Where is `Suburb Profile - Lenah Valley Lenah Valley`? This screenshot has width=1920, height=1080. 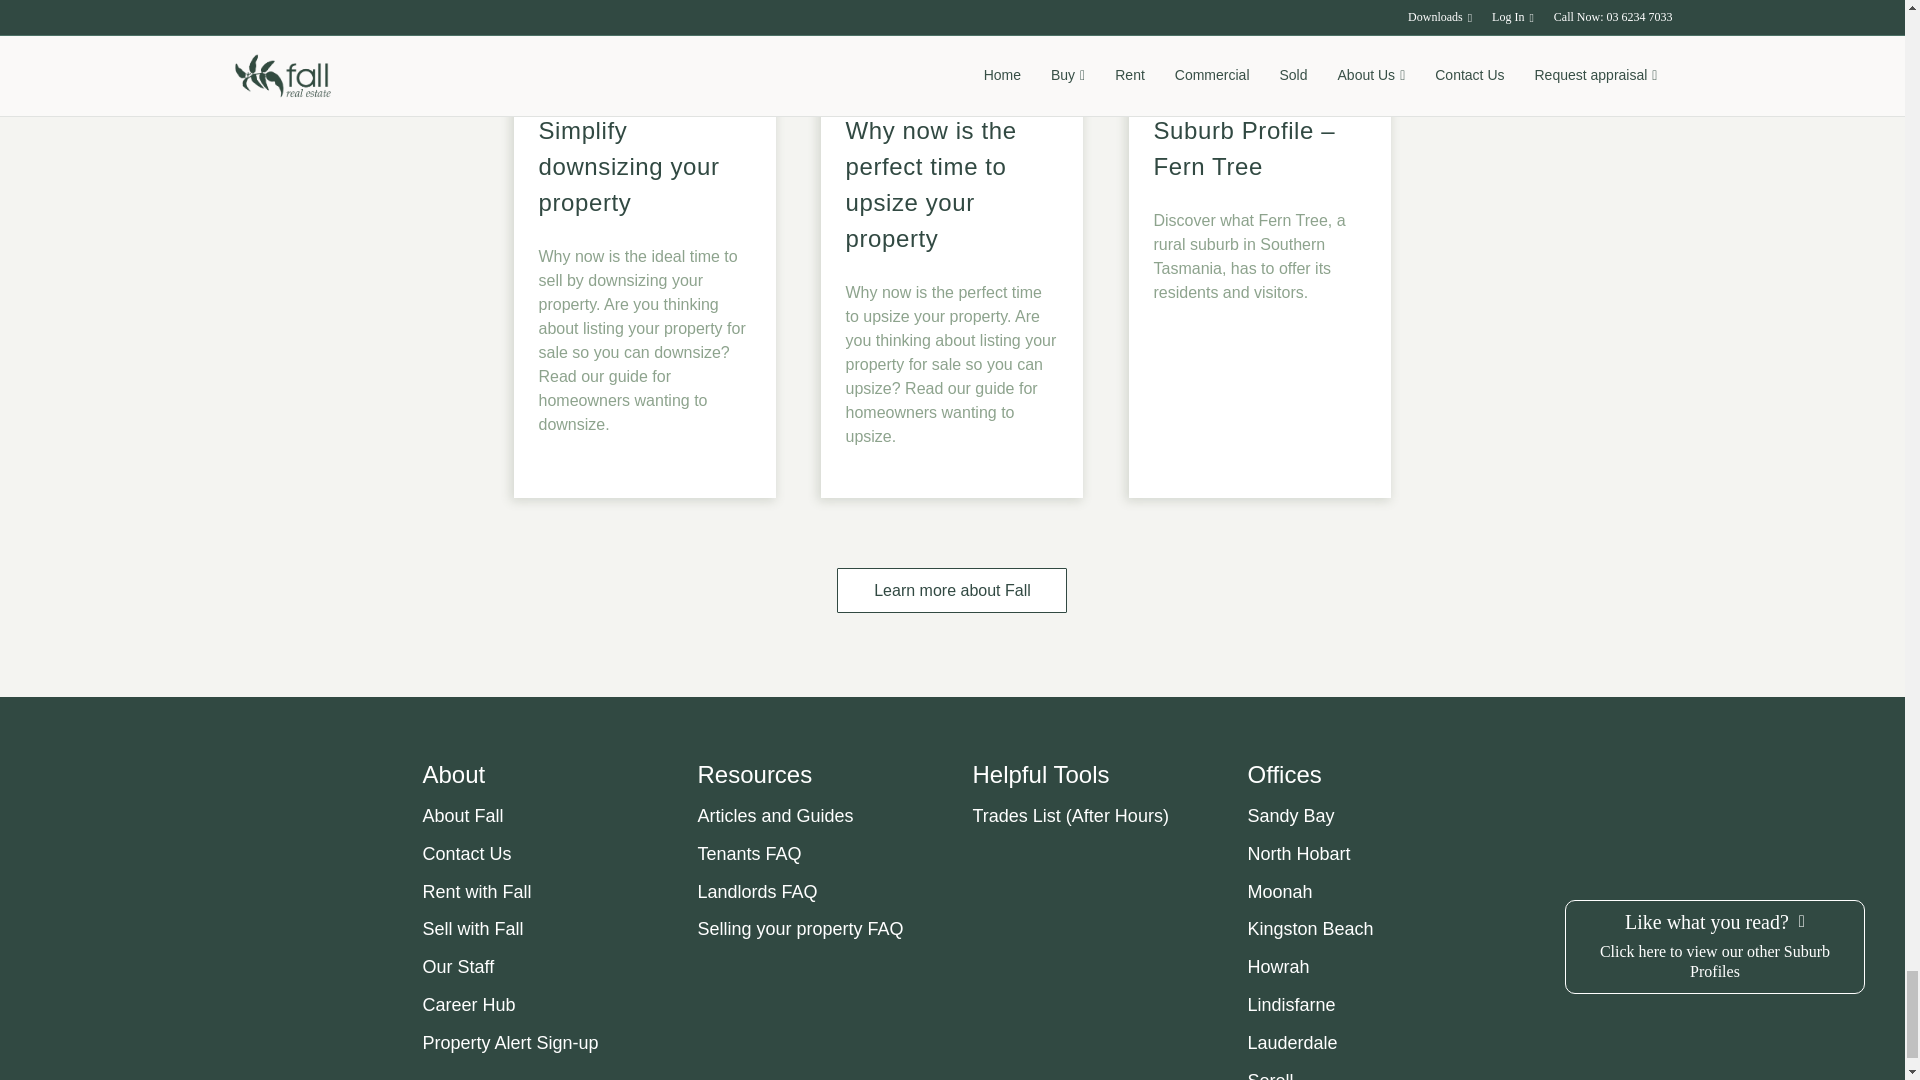
Suburb Profile - Lenah Valley Lenah Valley is located at coordinates (950, 44).